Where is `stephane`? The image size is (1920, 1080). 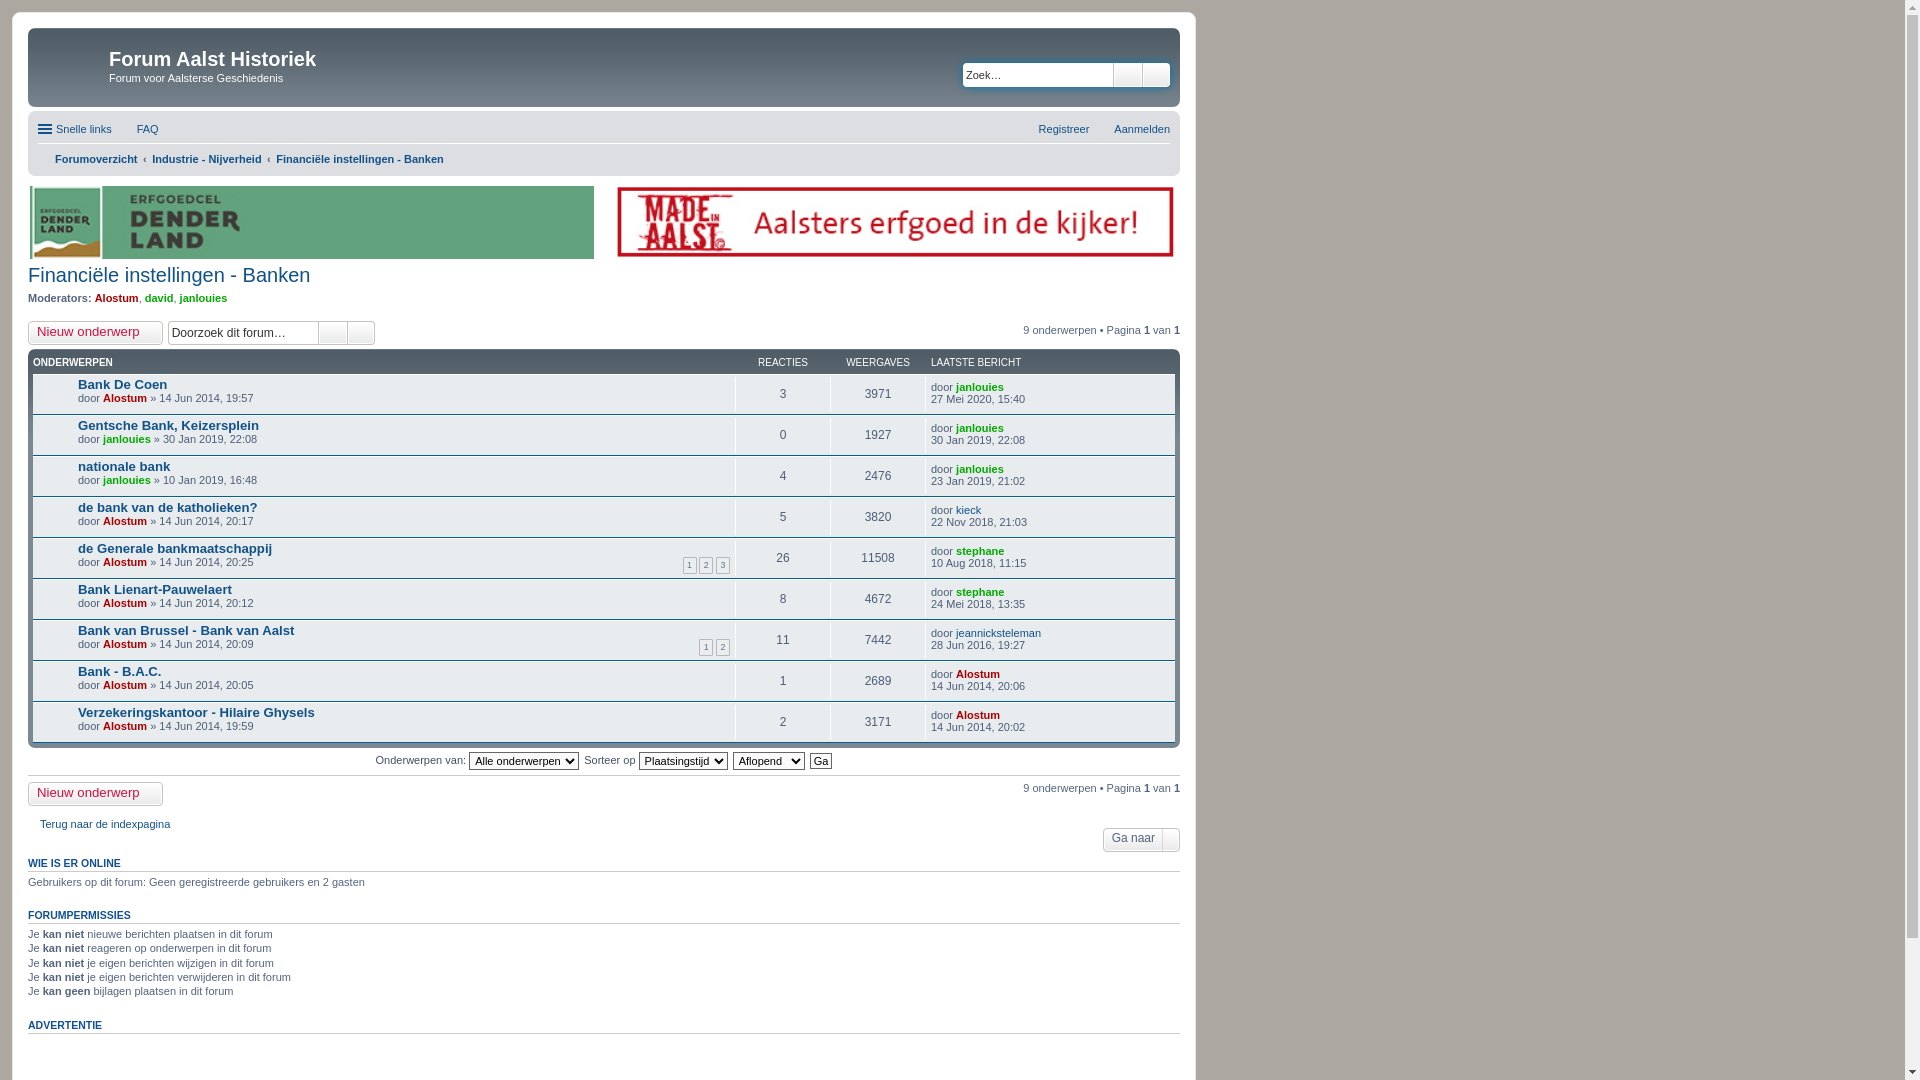
stephane is located at coordinates (980, 592).